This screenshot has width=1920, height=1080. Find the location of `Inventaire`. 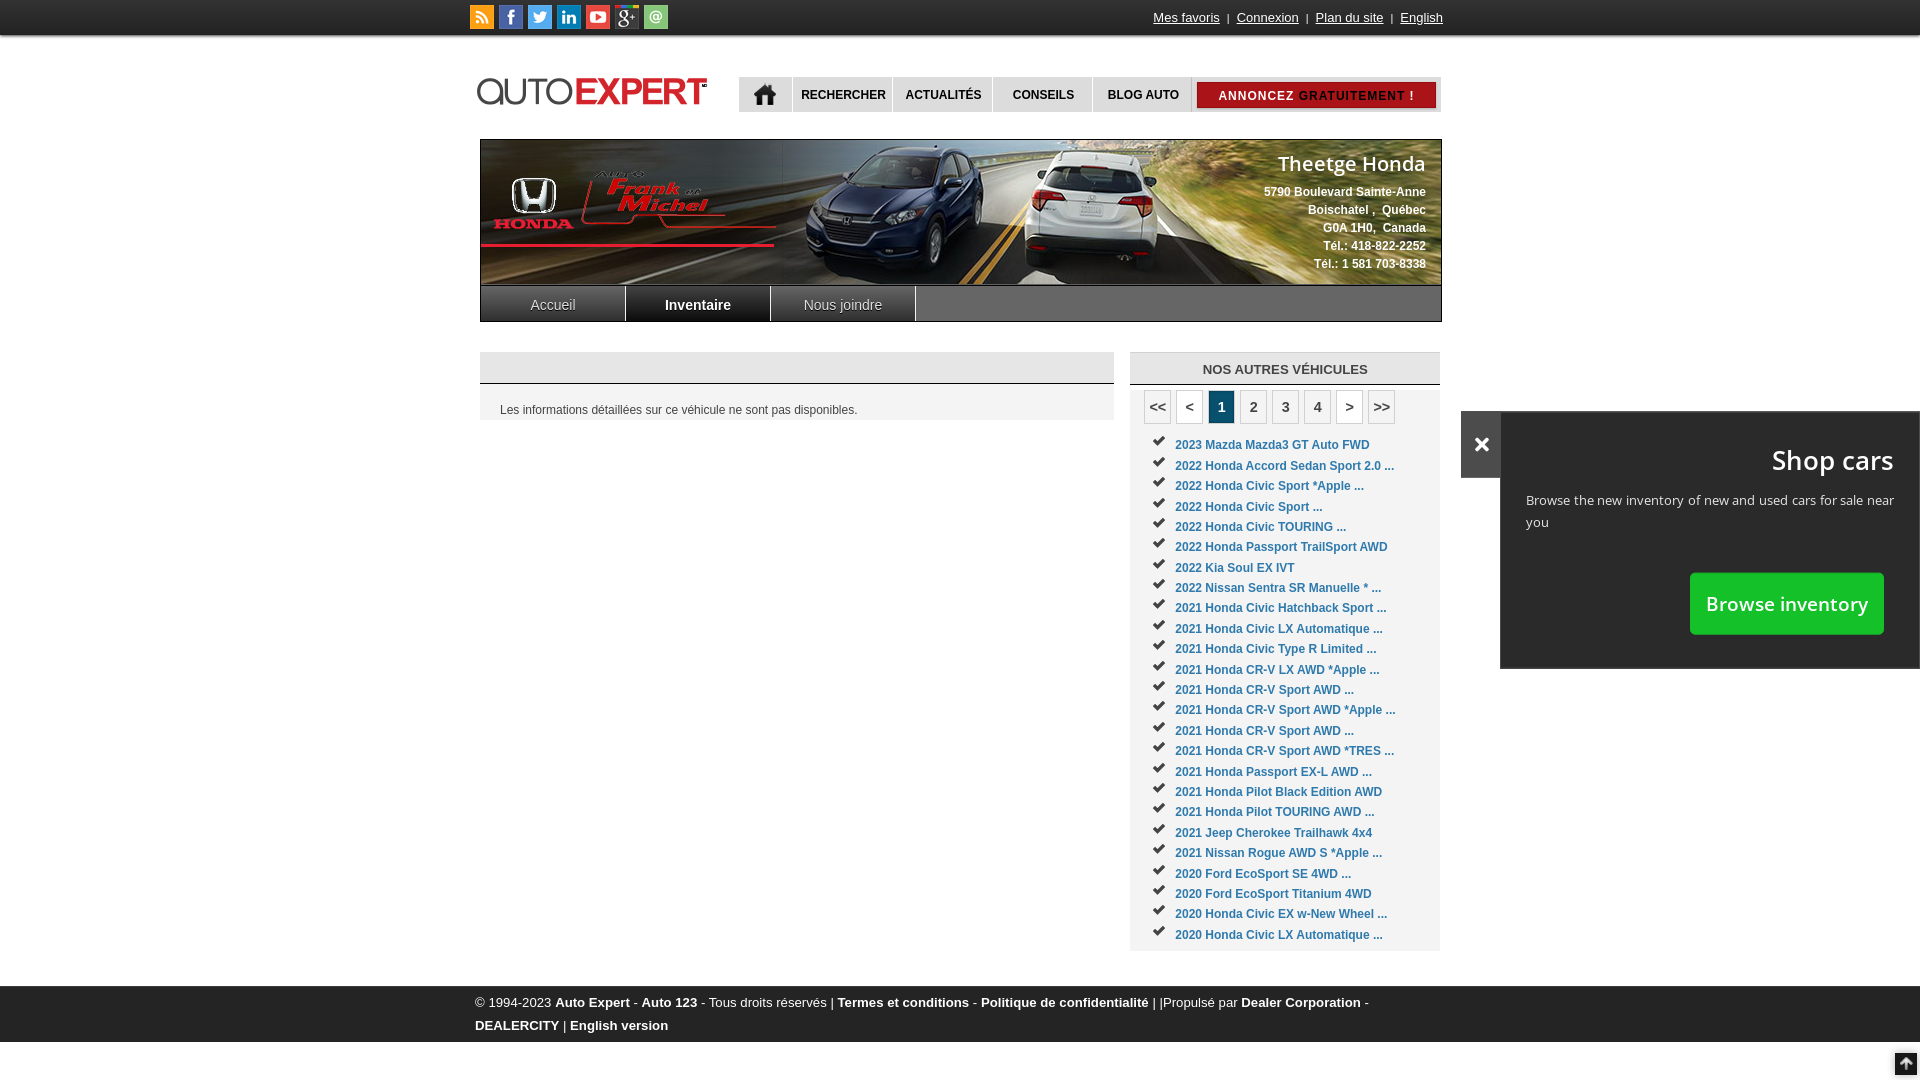

Inventaire is located at coordinates (698, 304).